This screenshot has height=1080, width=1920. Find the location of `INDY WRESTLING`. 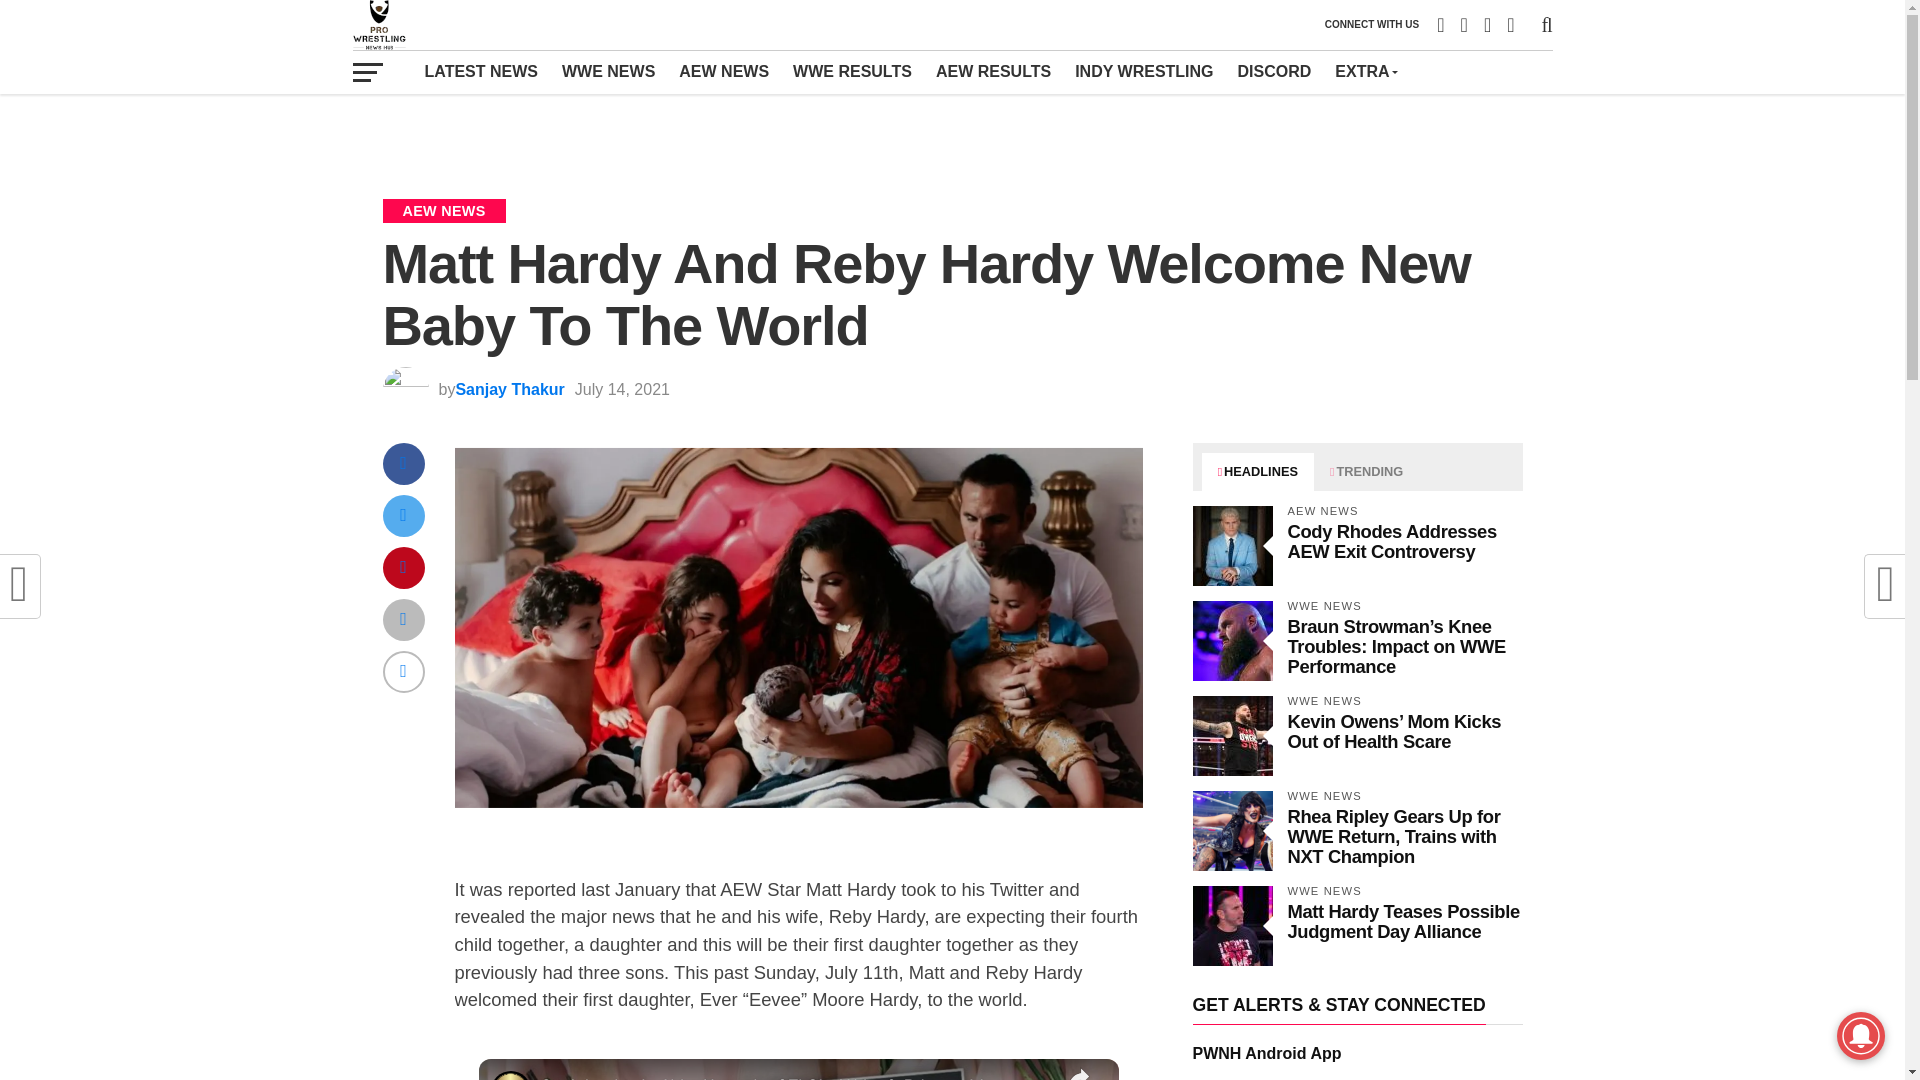

INDY WRESTLING is located at coordinates (1144, 71).